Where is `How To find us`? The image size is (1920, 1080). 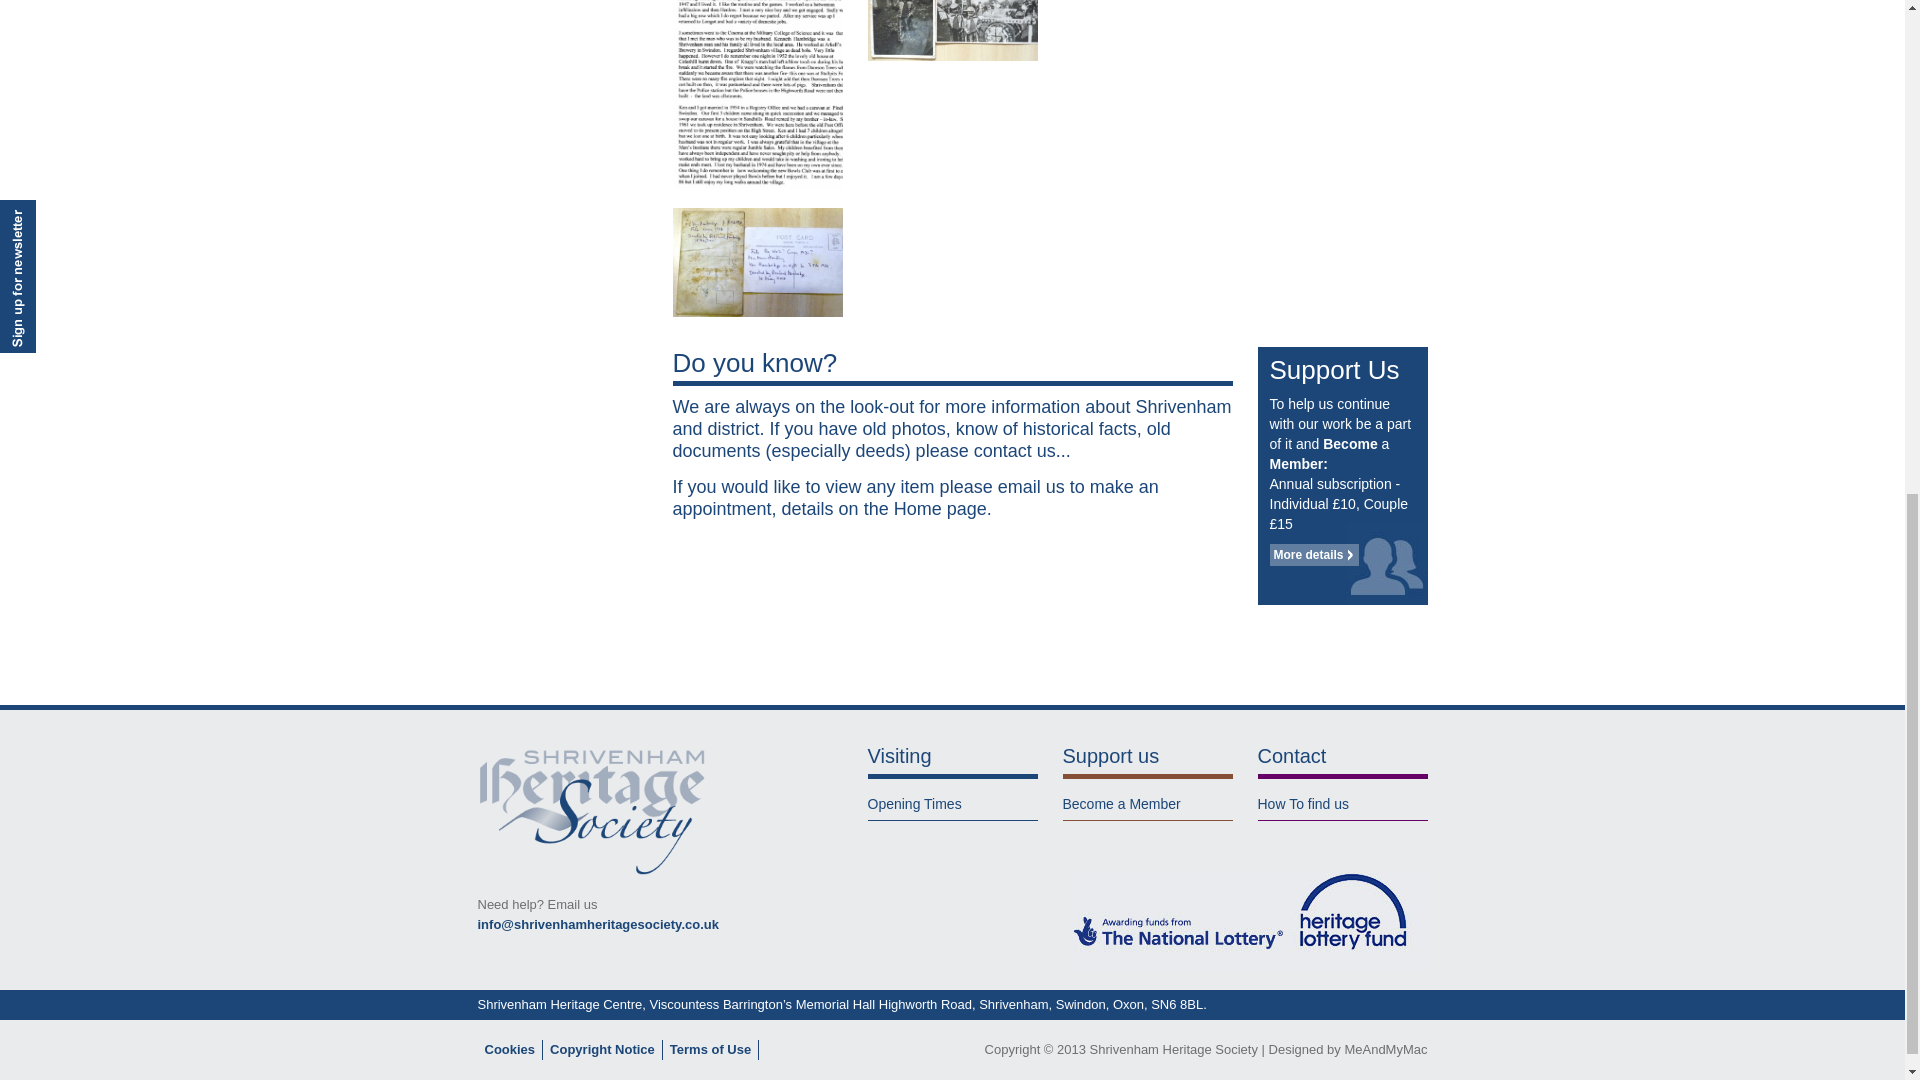 How To find us is located at coordinates (1303, 804).